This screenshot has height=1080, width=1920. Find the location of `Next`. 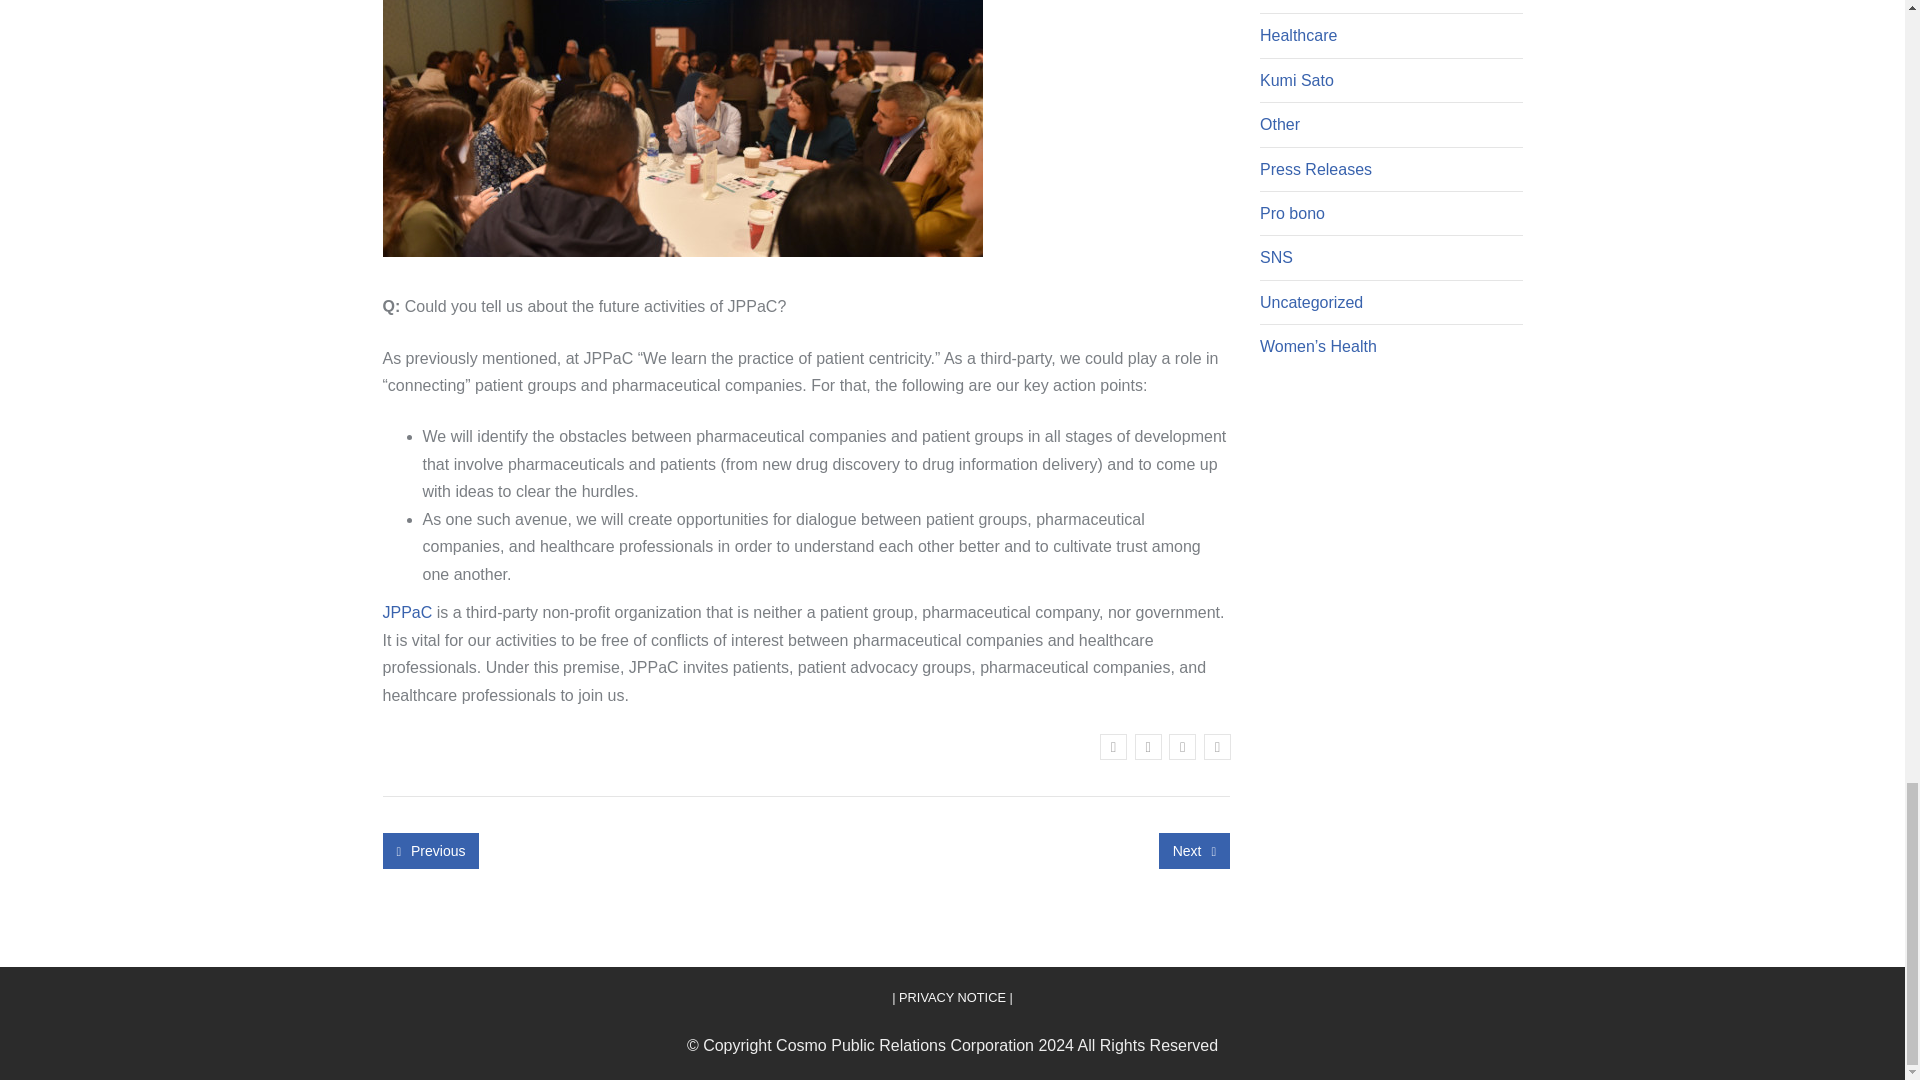

Next is located at coordinates (1194, 850).